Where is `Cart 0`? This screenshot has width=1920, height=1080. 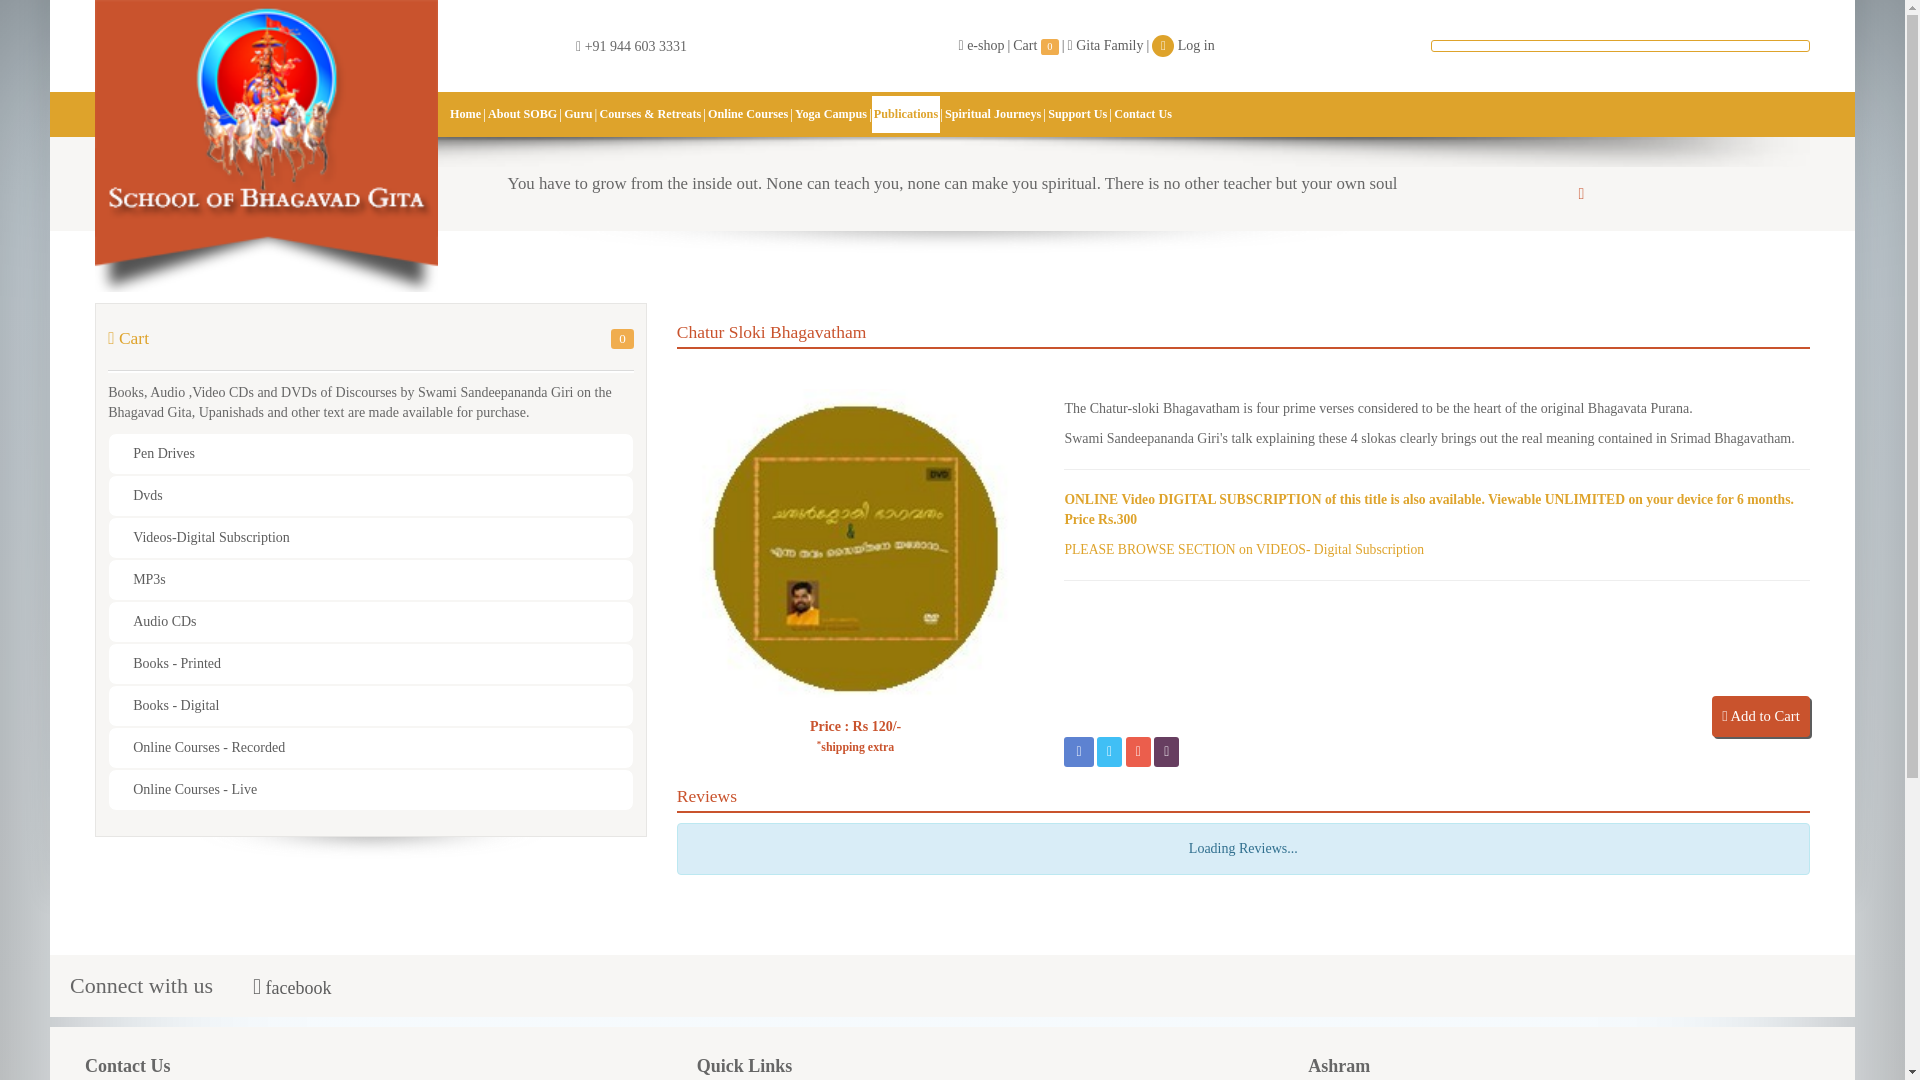
Cart 0 is located at coordinates (1035, 47).